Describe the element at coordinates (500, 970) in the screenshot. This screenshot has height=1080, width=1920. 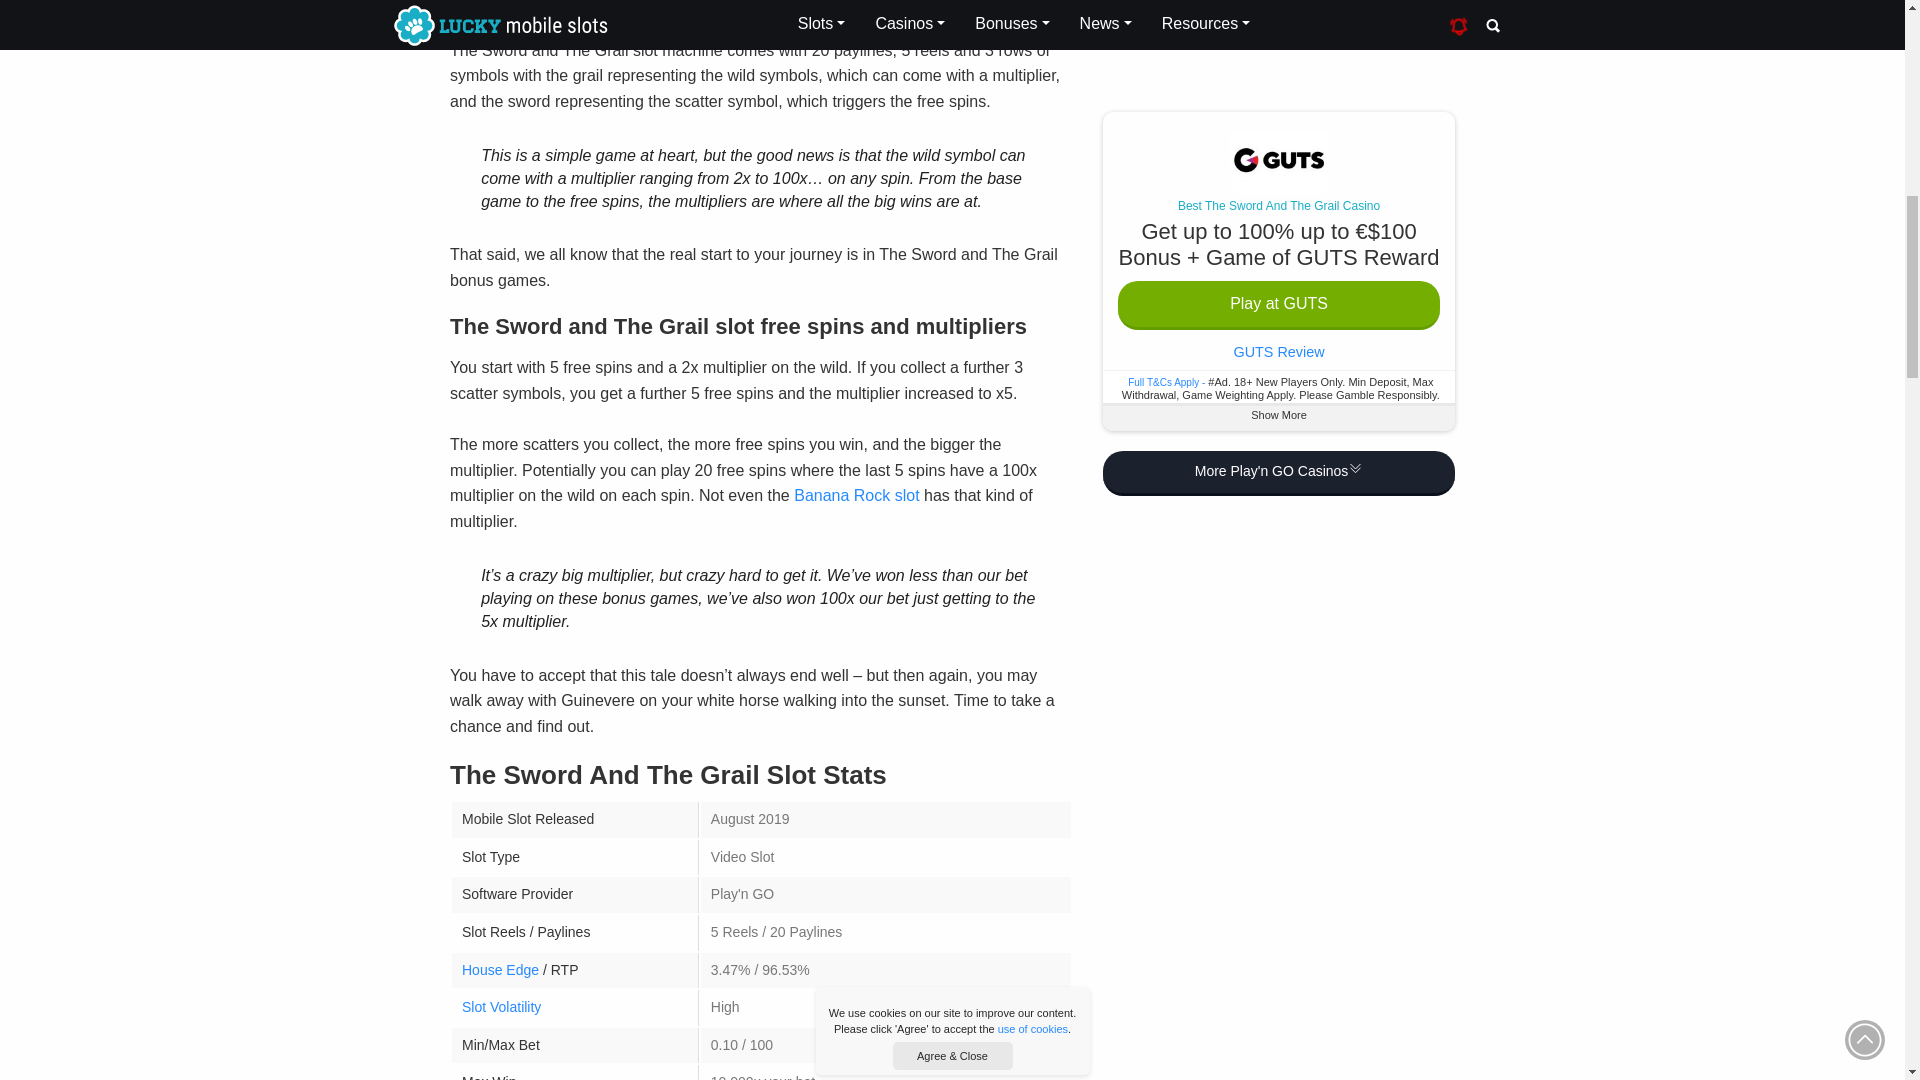
I see `Learn about slots house edge` at that location.